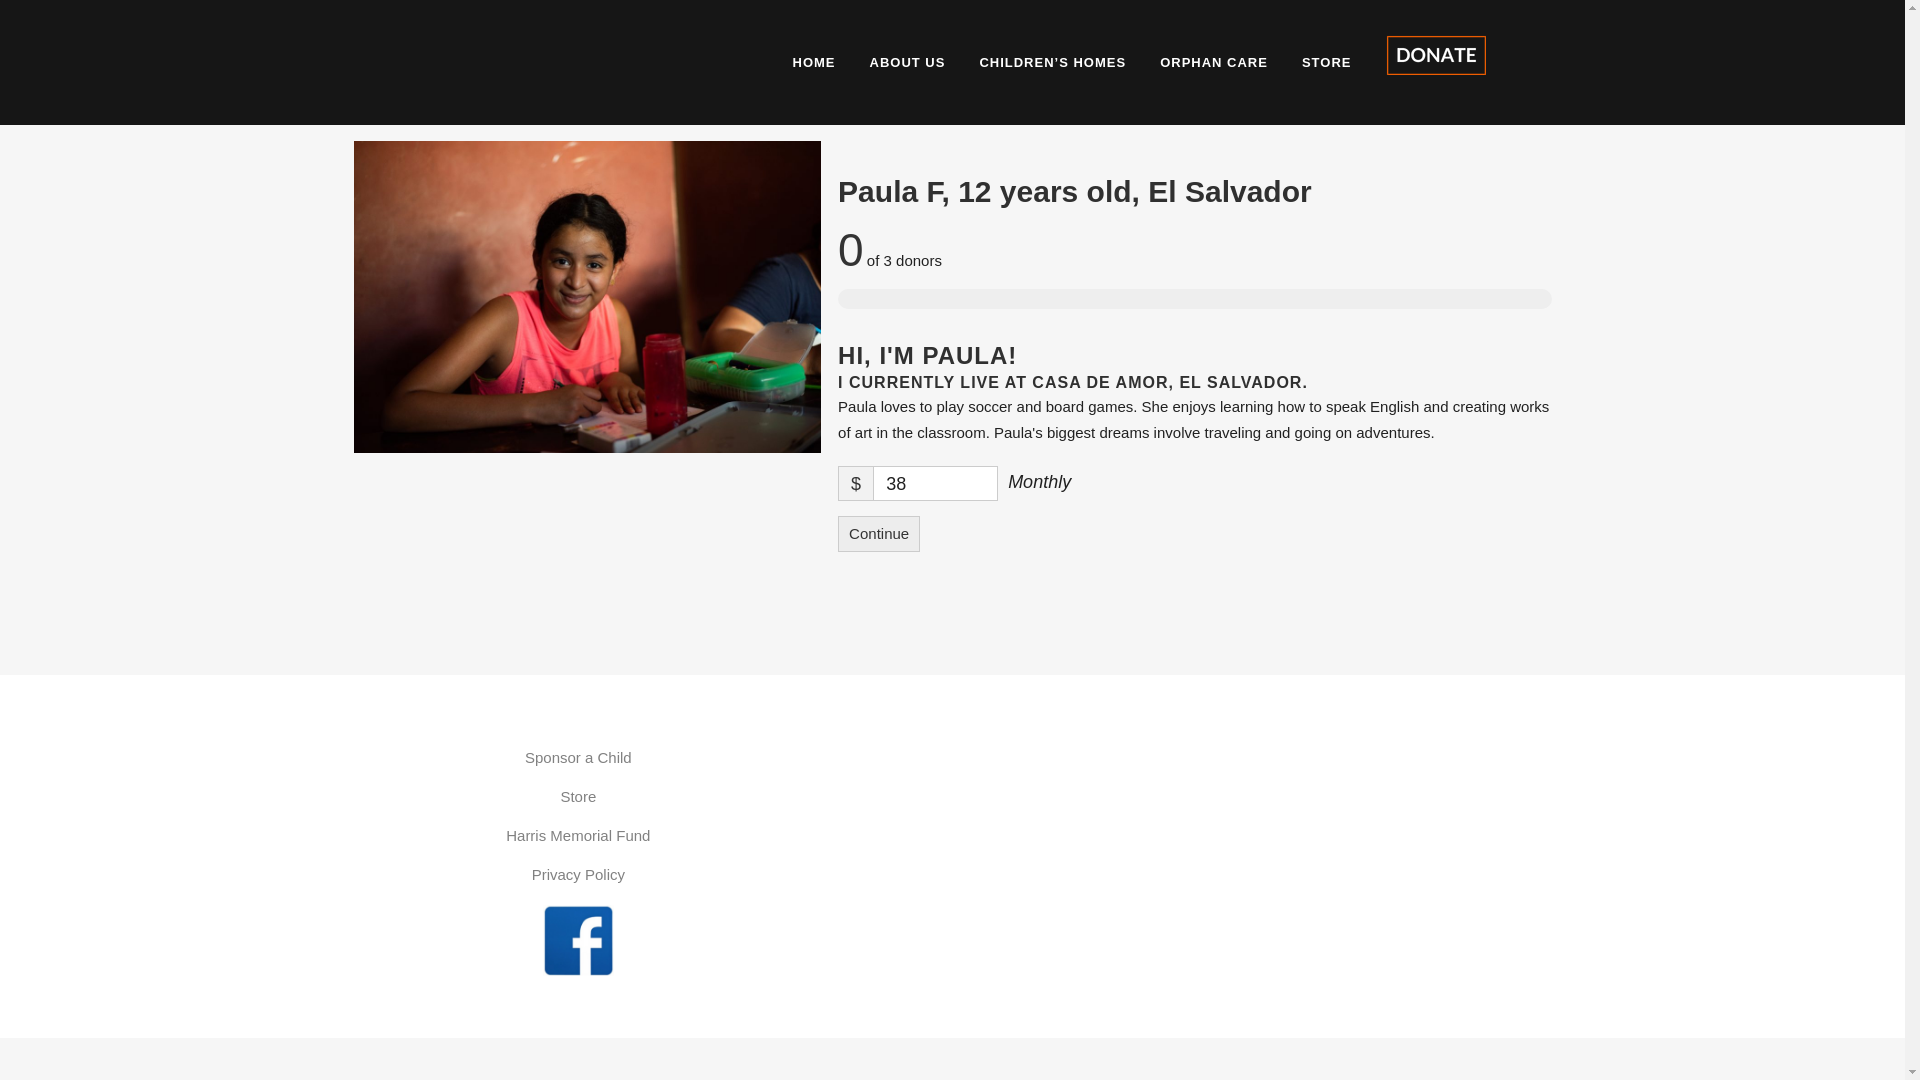  Describe the element at coordinates (1213, 62) in the screenshot. I see `ORPHAN CARE` at that location.